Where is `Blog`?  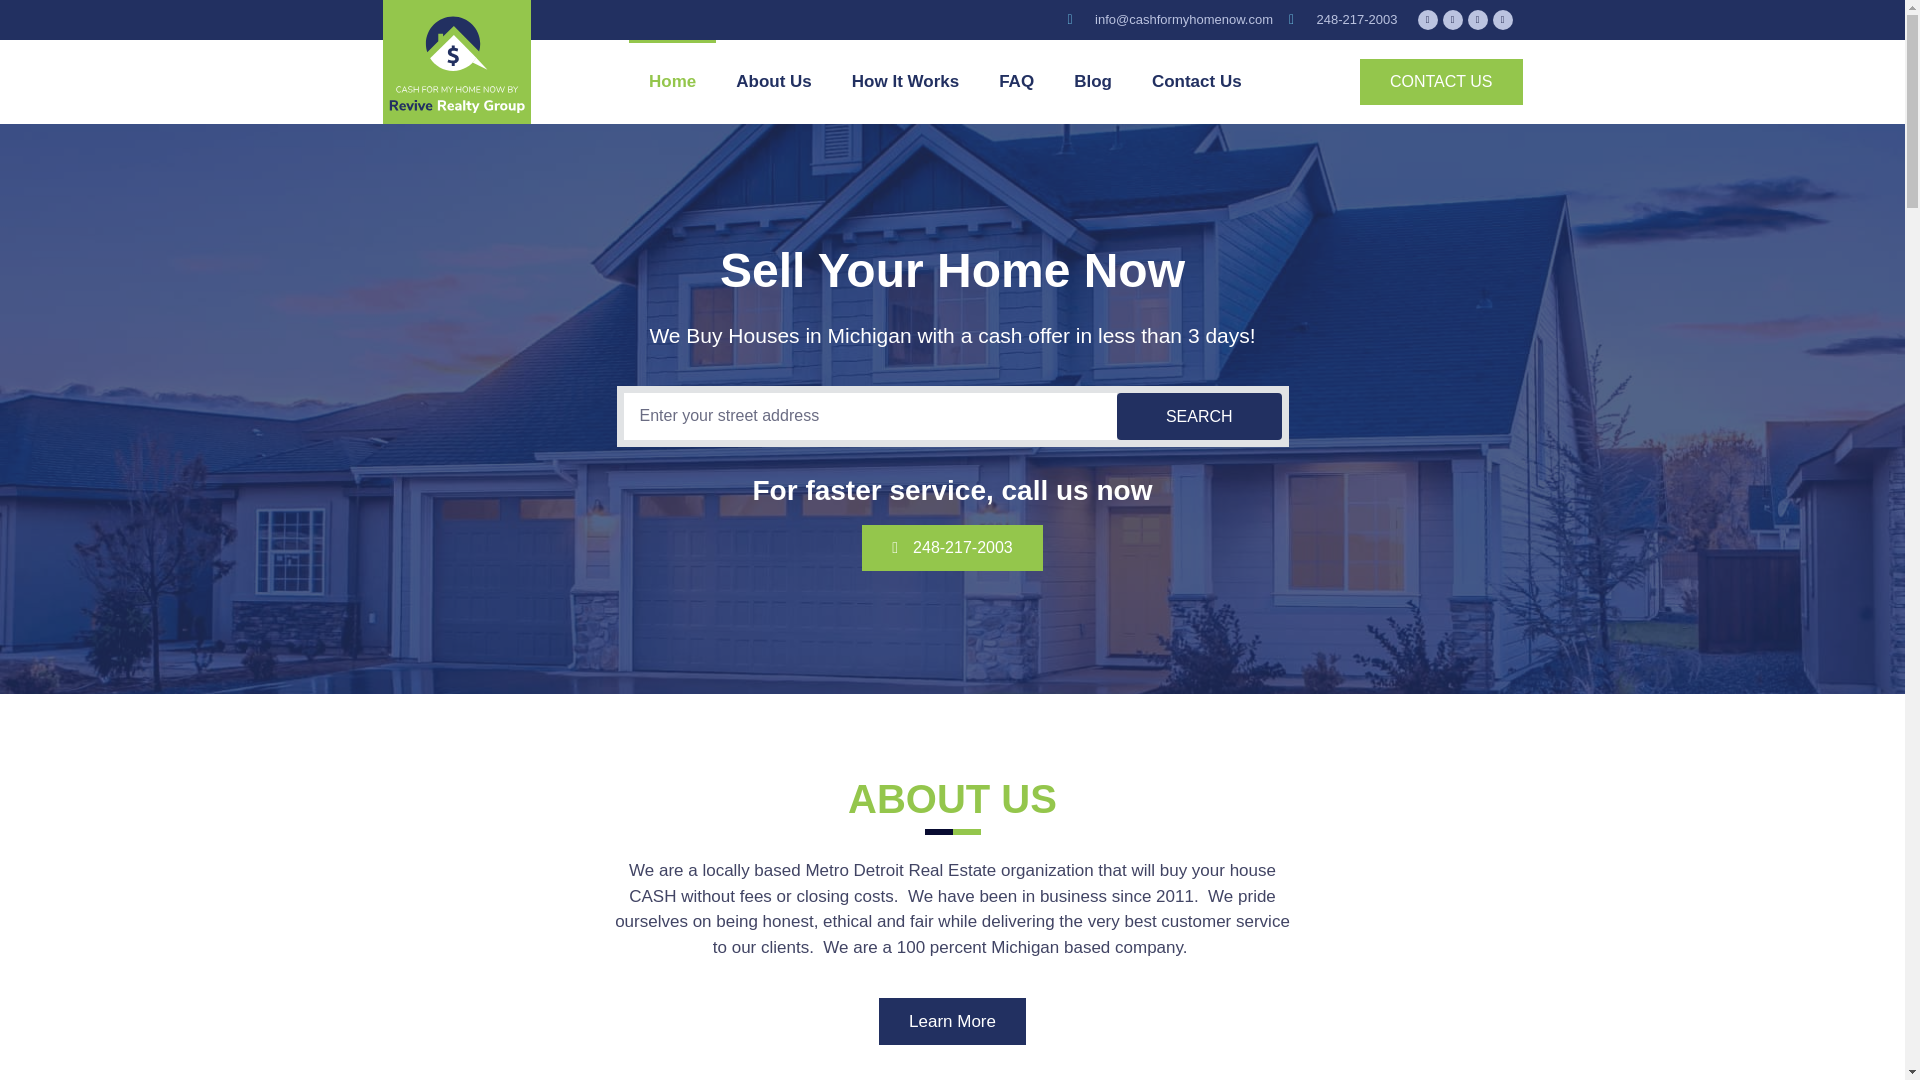
Blog is located at coordinates (1093, 82).